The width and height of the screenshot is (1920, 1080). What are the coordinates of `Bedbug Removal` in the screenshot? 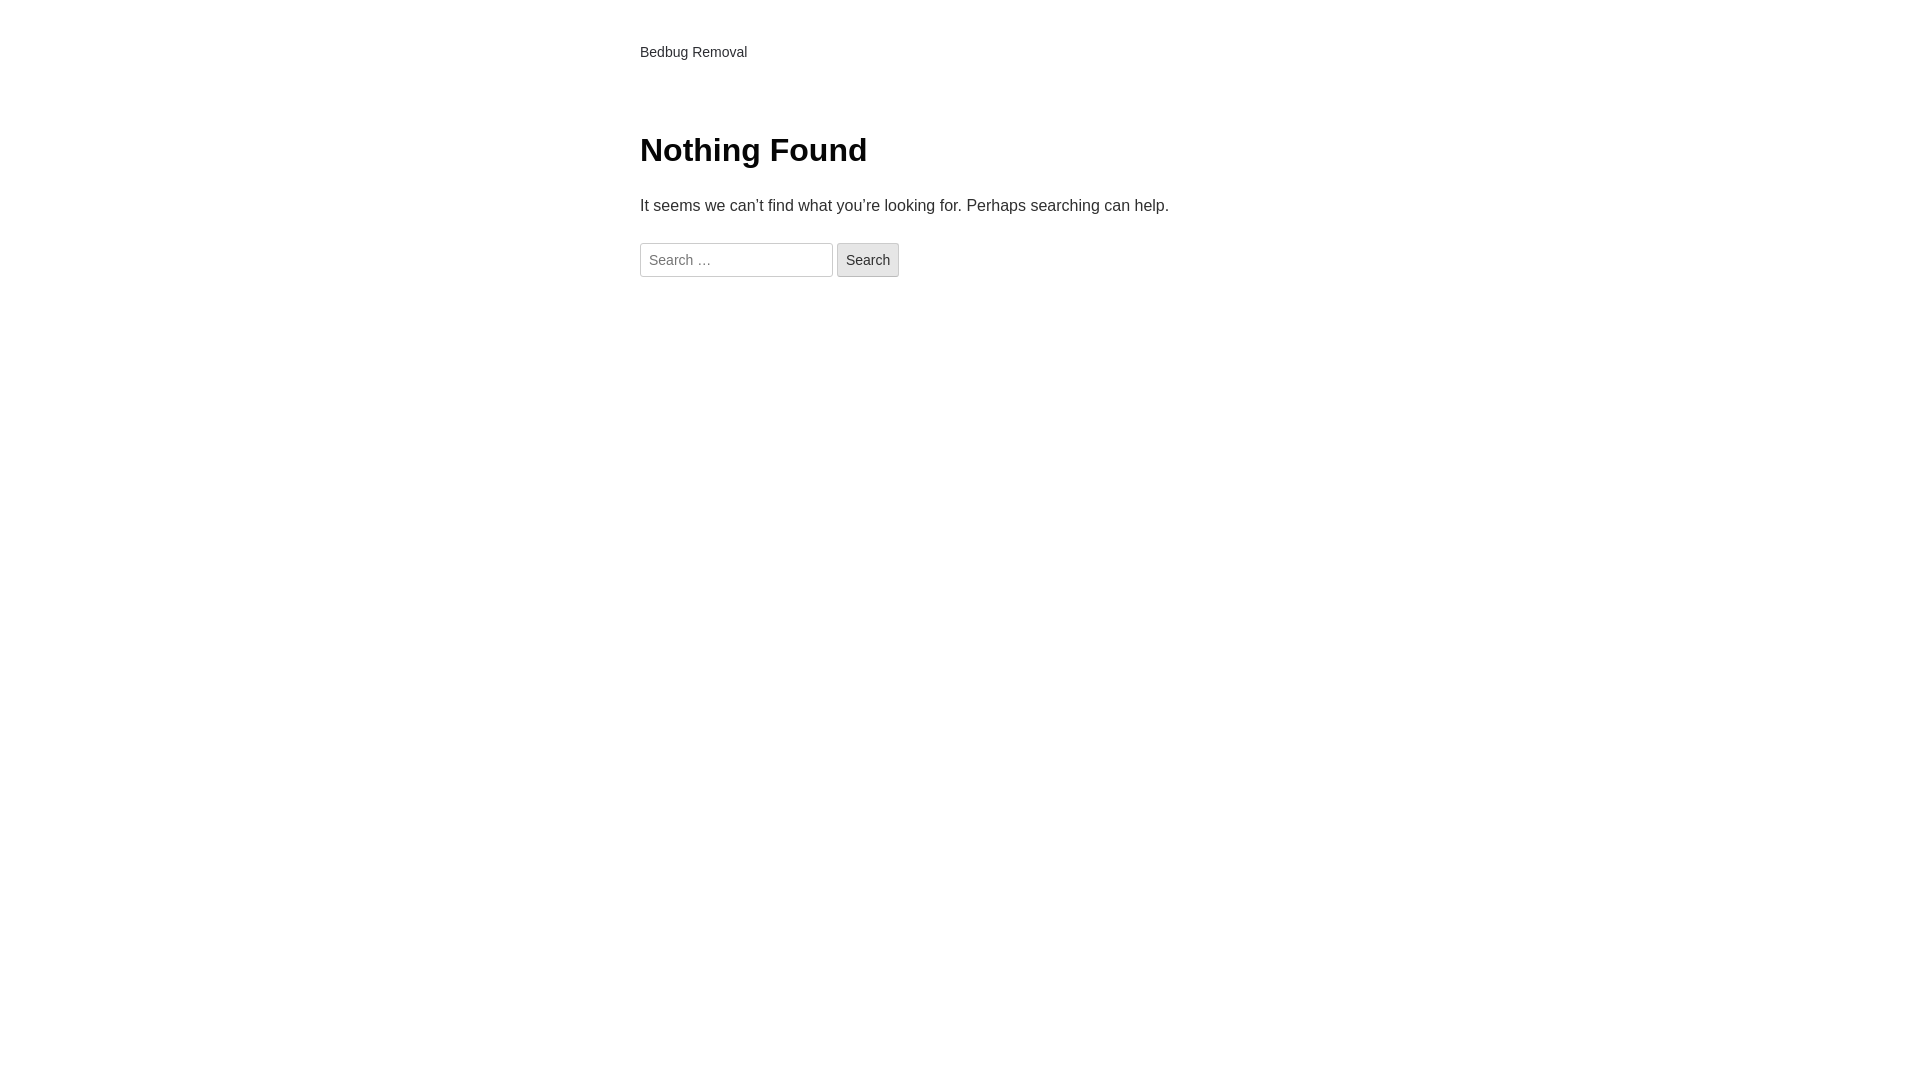 It's located at (694, 52).